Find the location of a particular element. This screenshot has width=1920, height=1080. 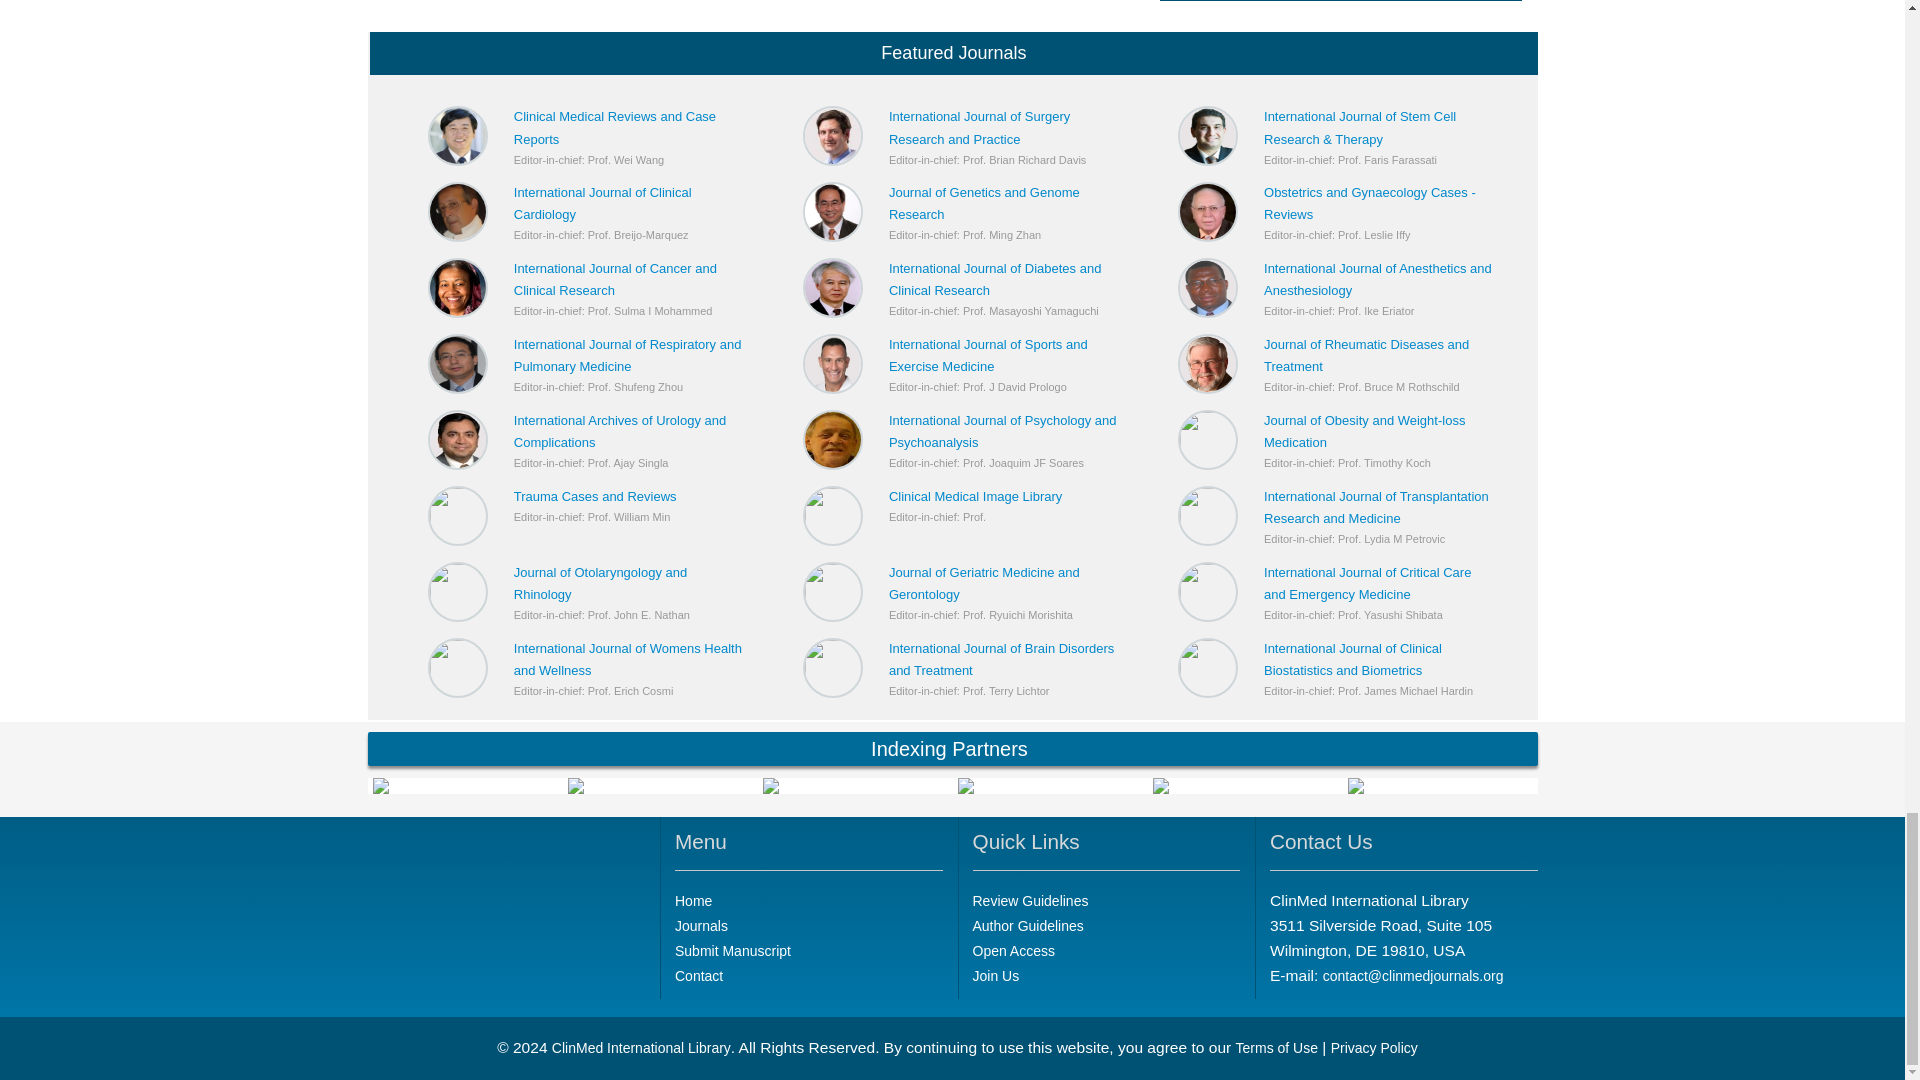

Clinical Medical Reviews and Case Reports is located at coordinates (615, 127).